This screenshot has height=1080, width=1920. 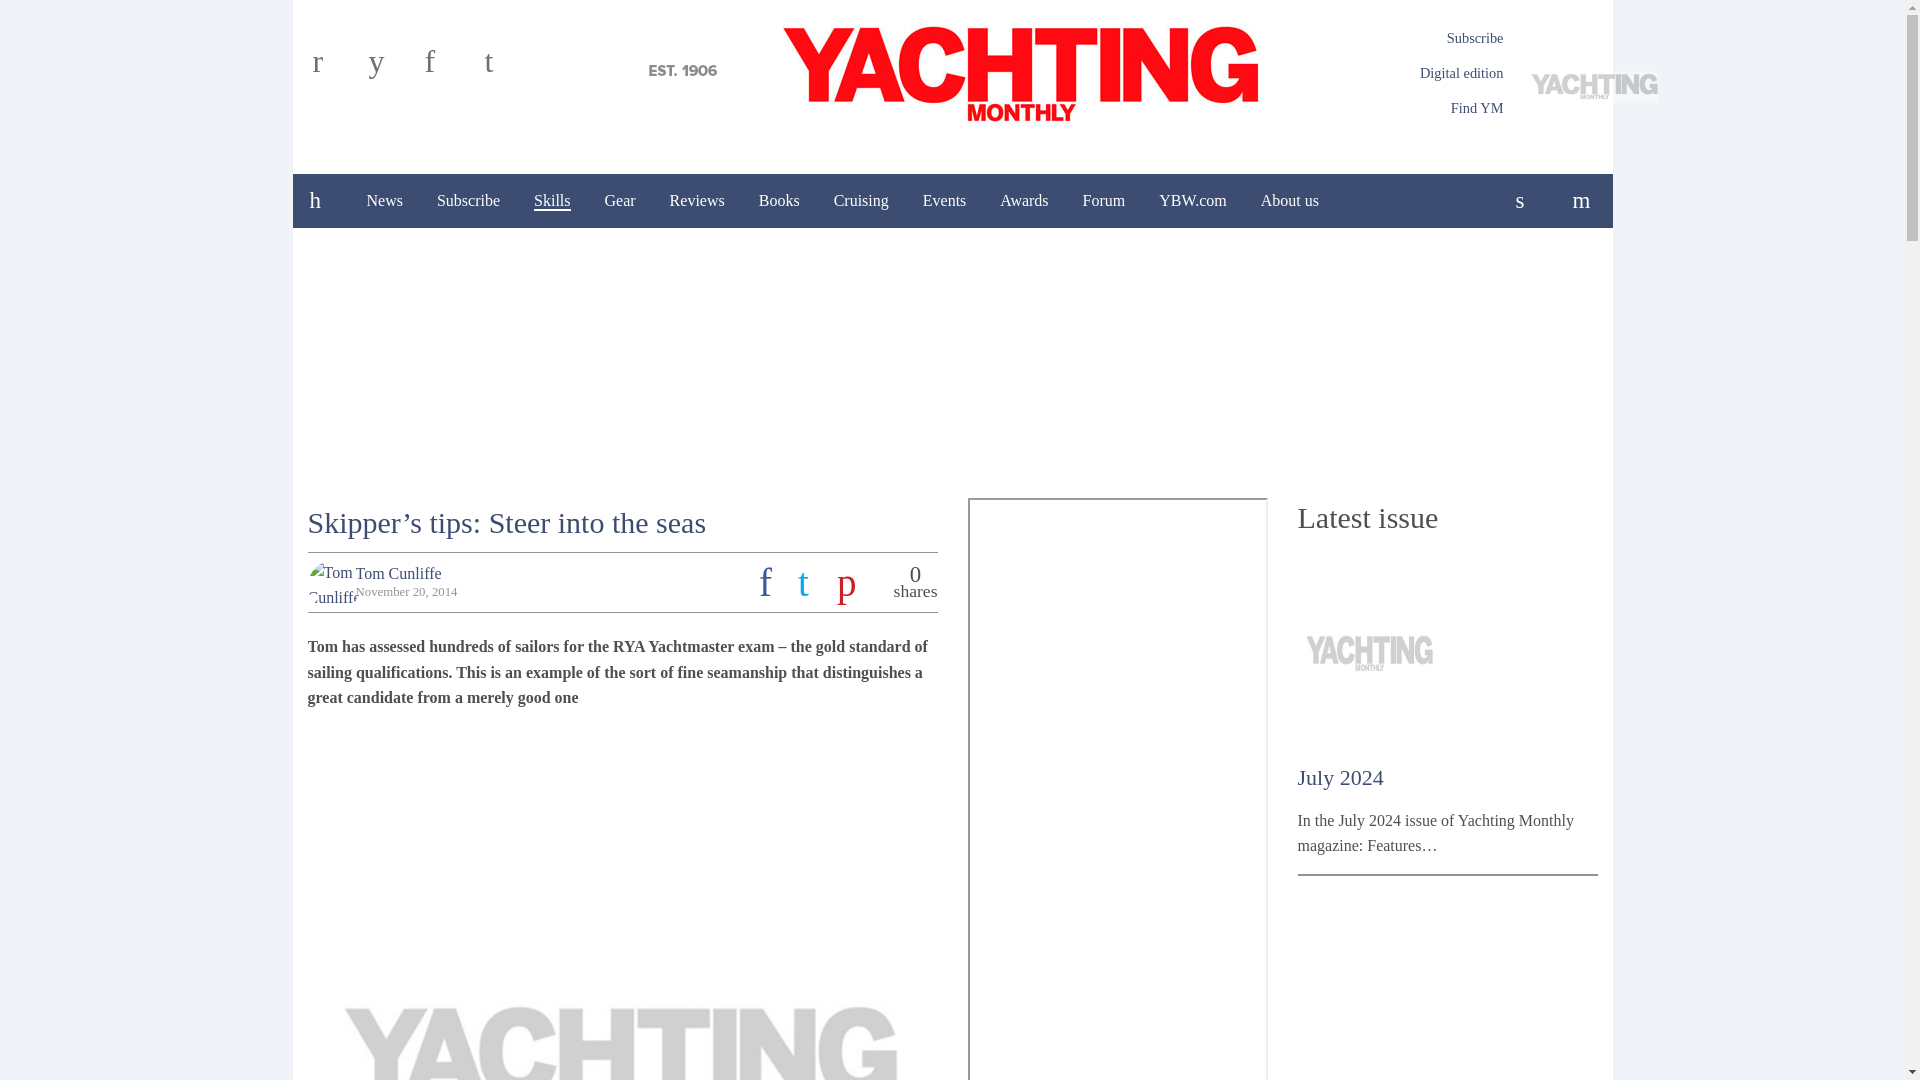 I want to click on Subscribe, so click(x=468, y=200).